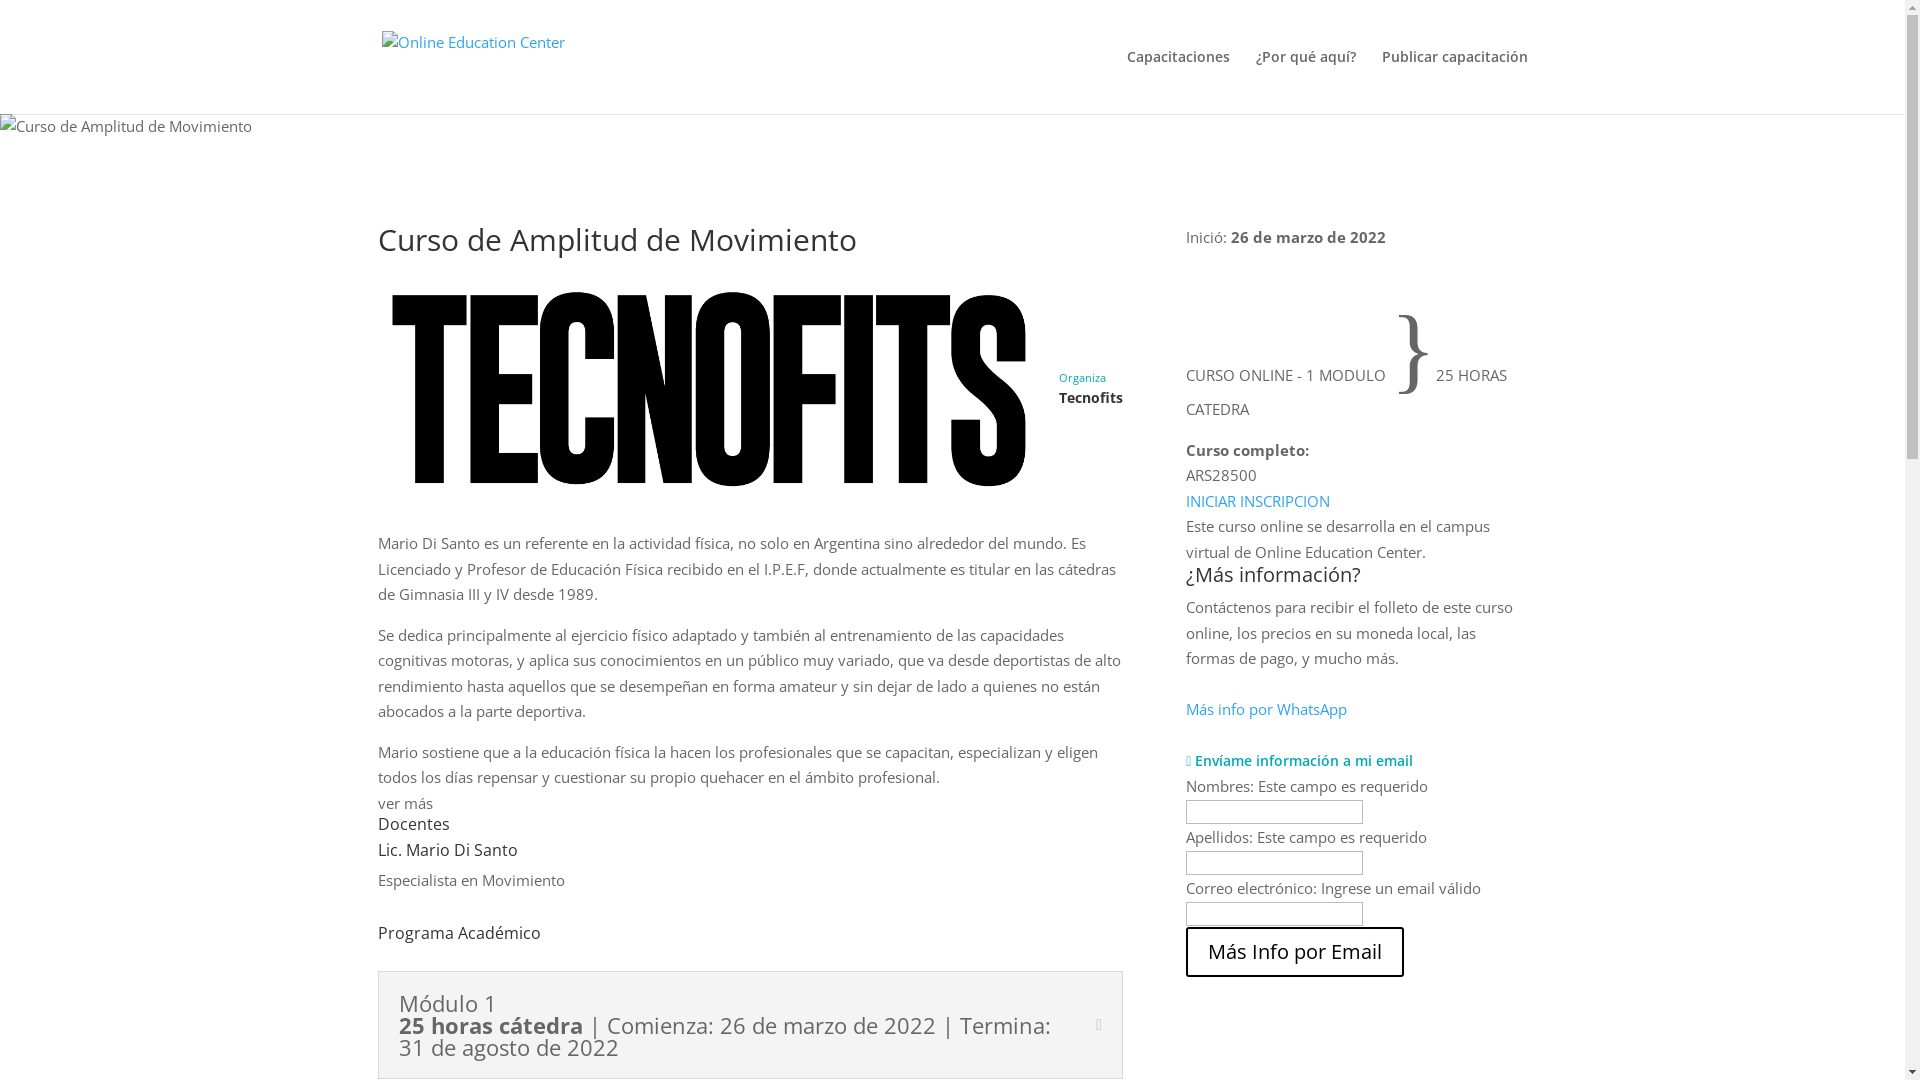  Describe the element at coordinates (126, 127) in the screenshot. I see `Curso de Amplitud de Movimiento` at that location.